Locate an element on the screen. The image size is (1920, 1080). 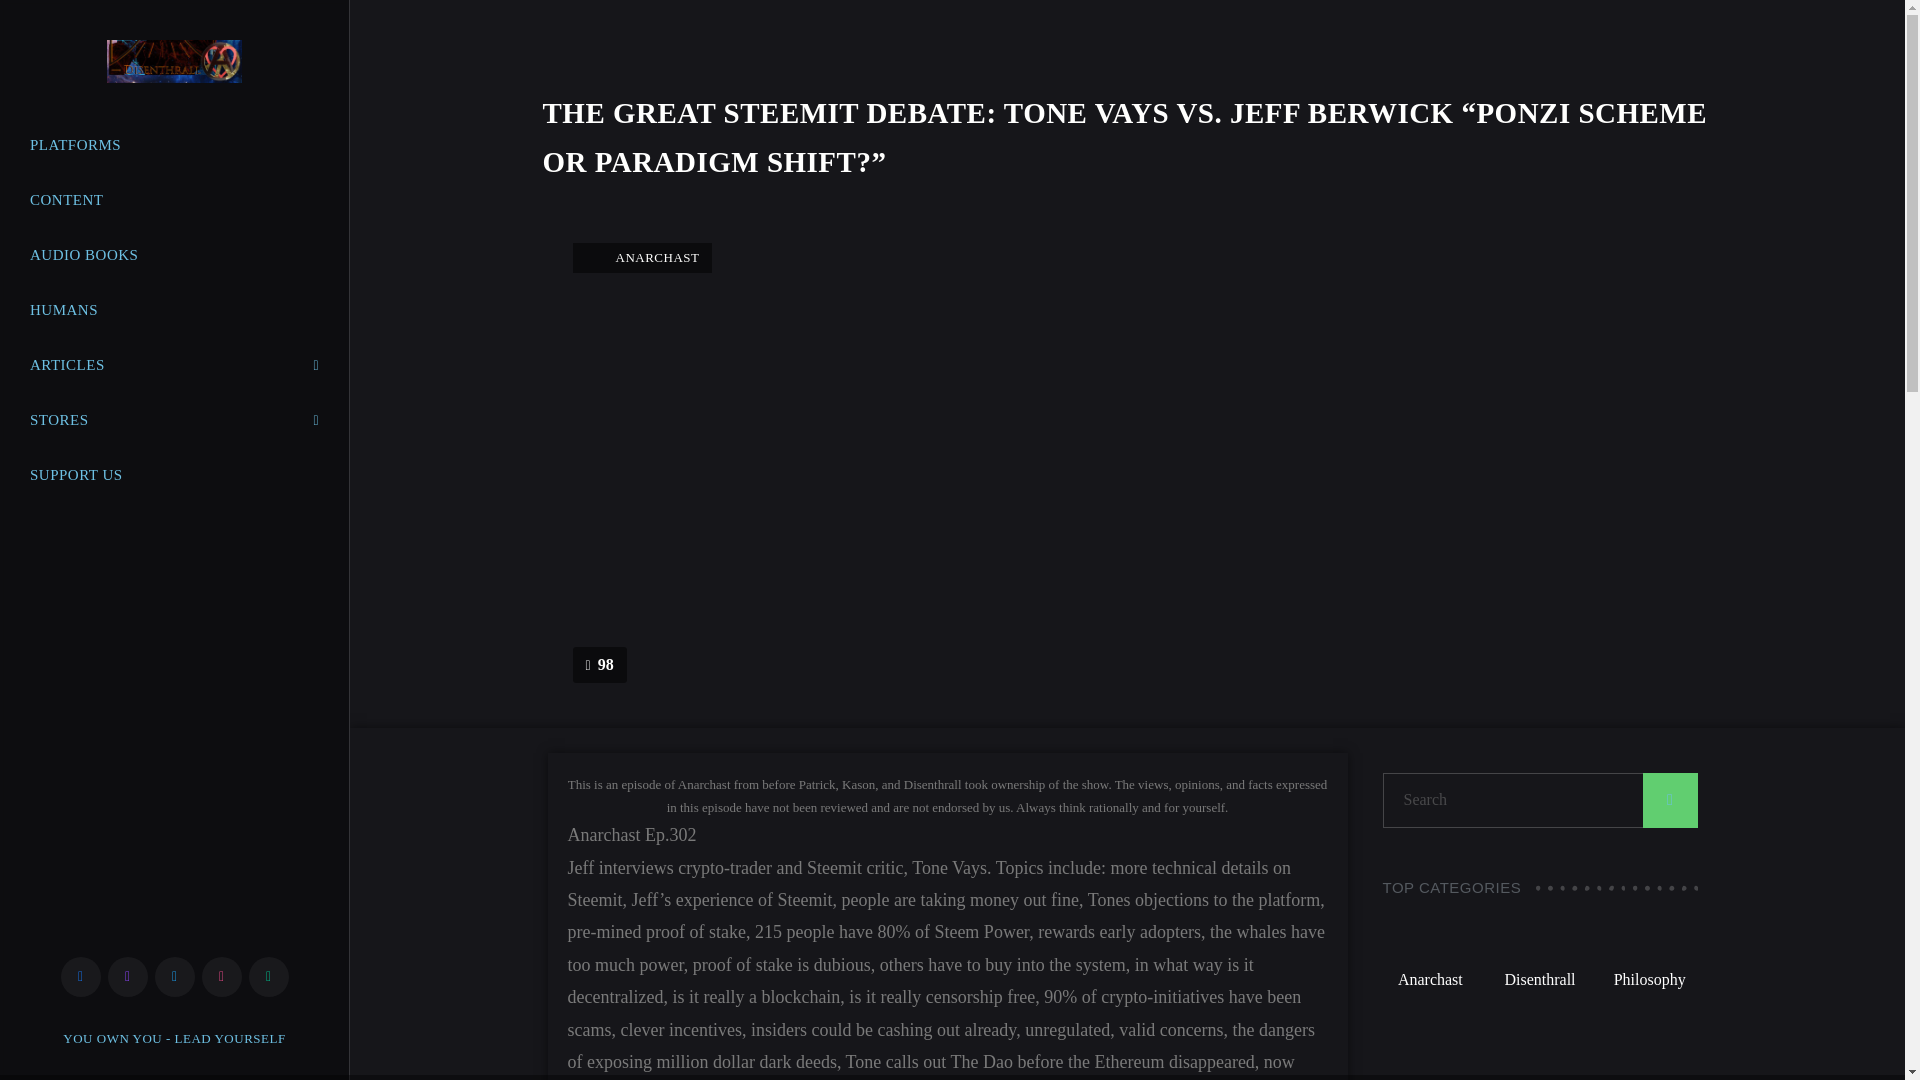
PLATFORMS is located at coordinates (174, 146).